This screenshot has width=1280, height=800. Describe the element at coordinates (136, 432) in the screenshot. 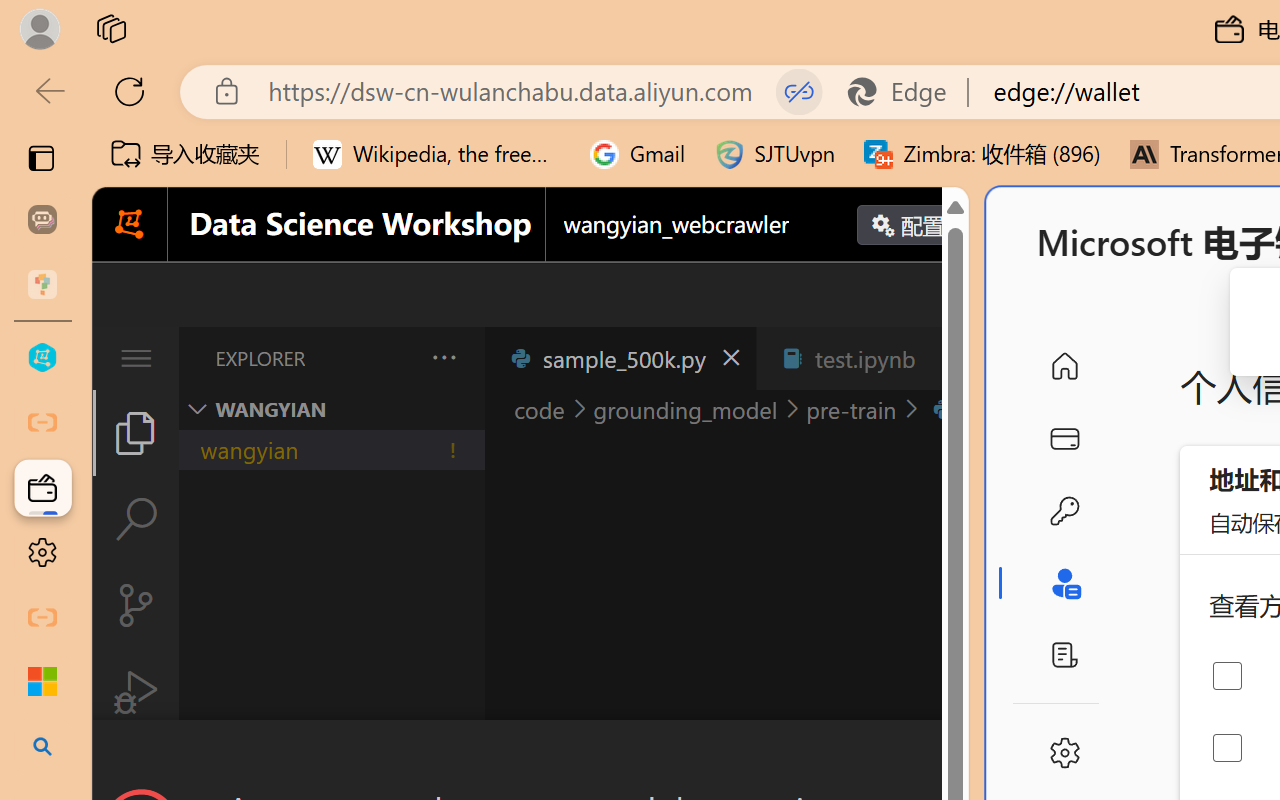

I see `Explorer (Ctrl+Shift+E)` at that location.